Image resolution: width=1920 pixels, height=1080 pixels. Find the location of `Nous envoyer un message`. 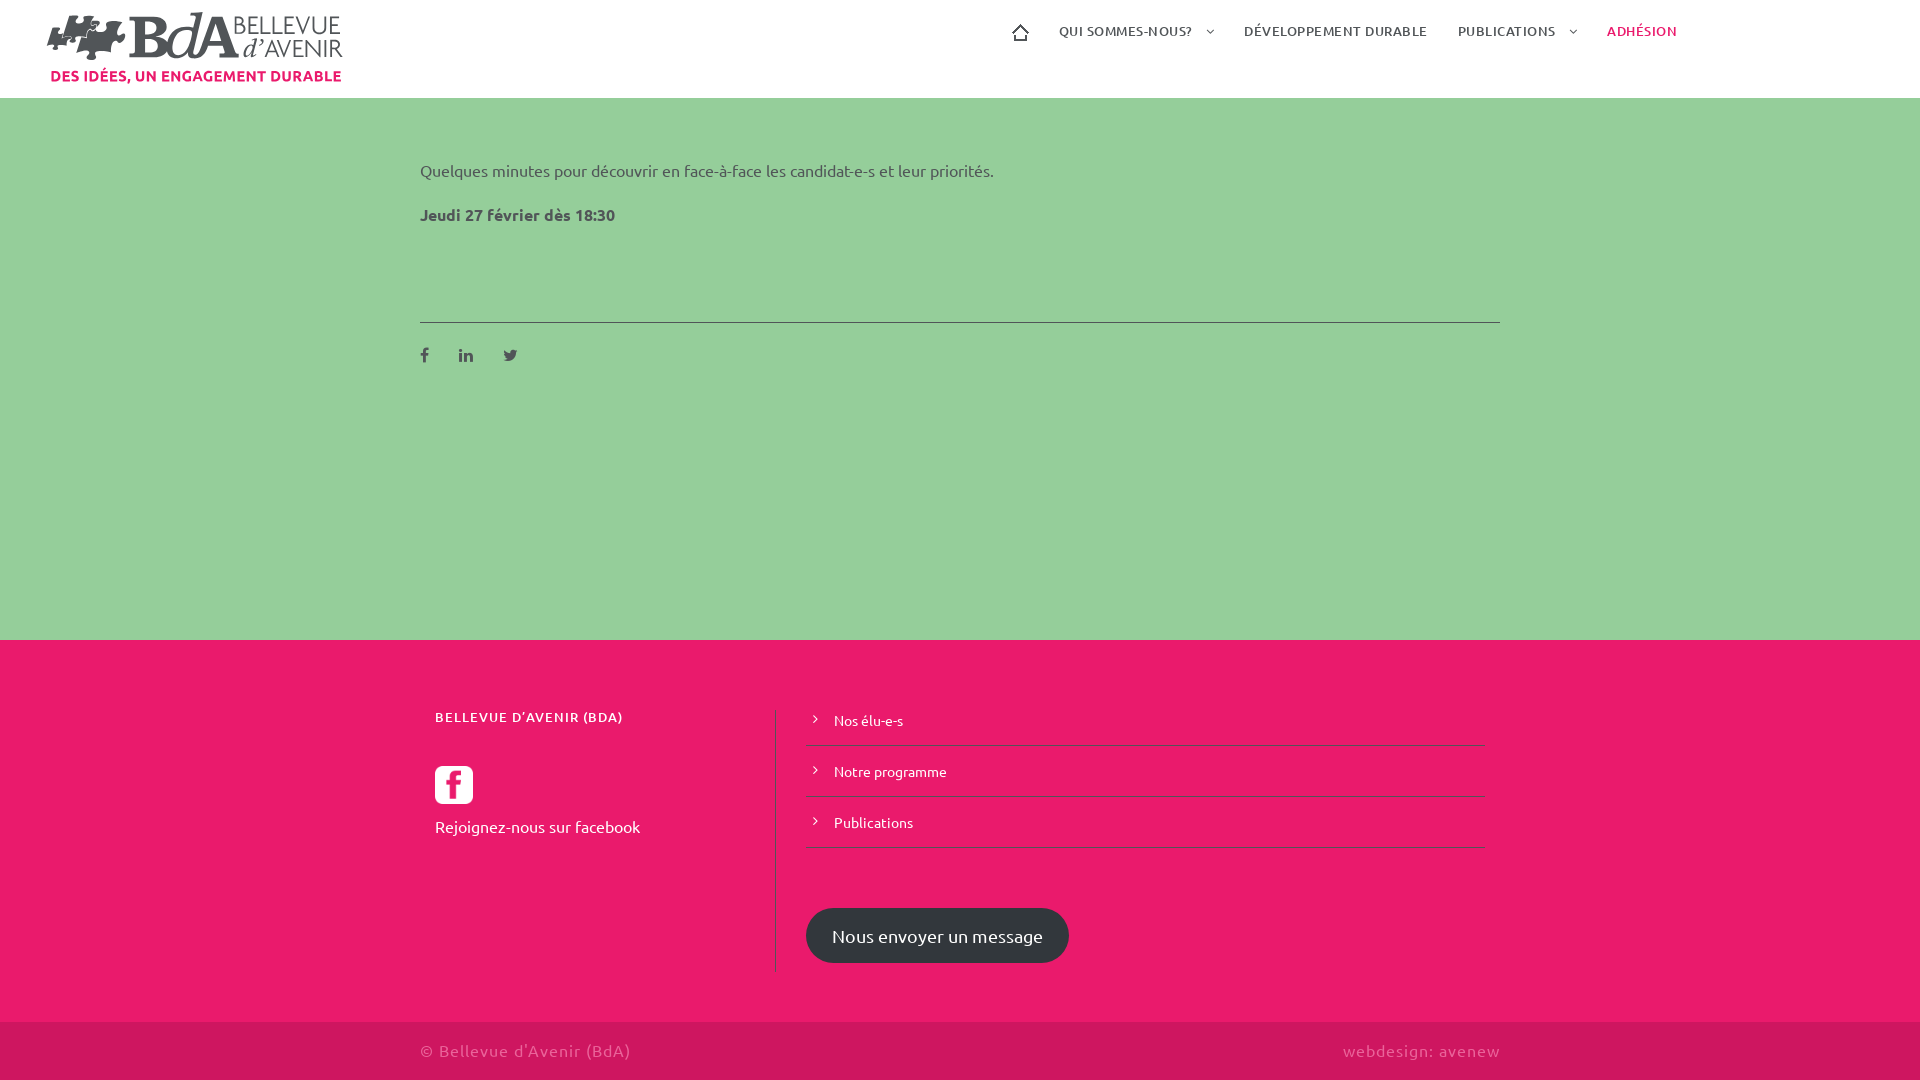

Nous envoyer un message is located at coordinates (938, 936).